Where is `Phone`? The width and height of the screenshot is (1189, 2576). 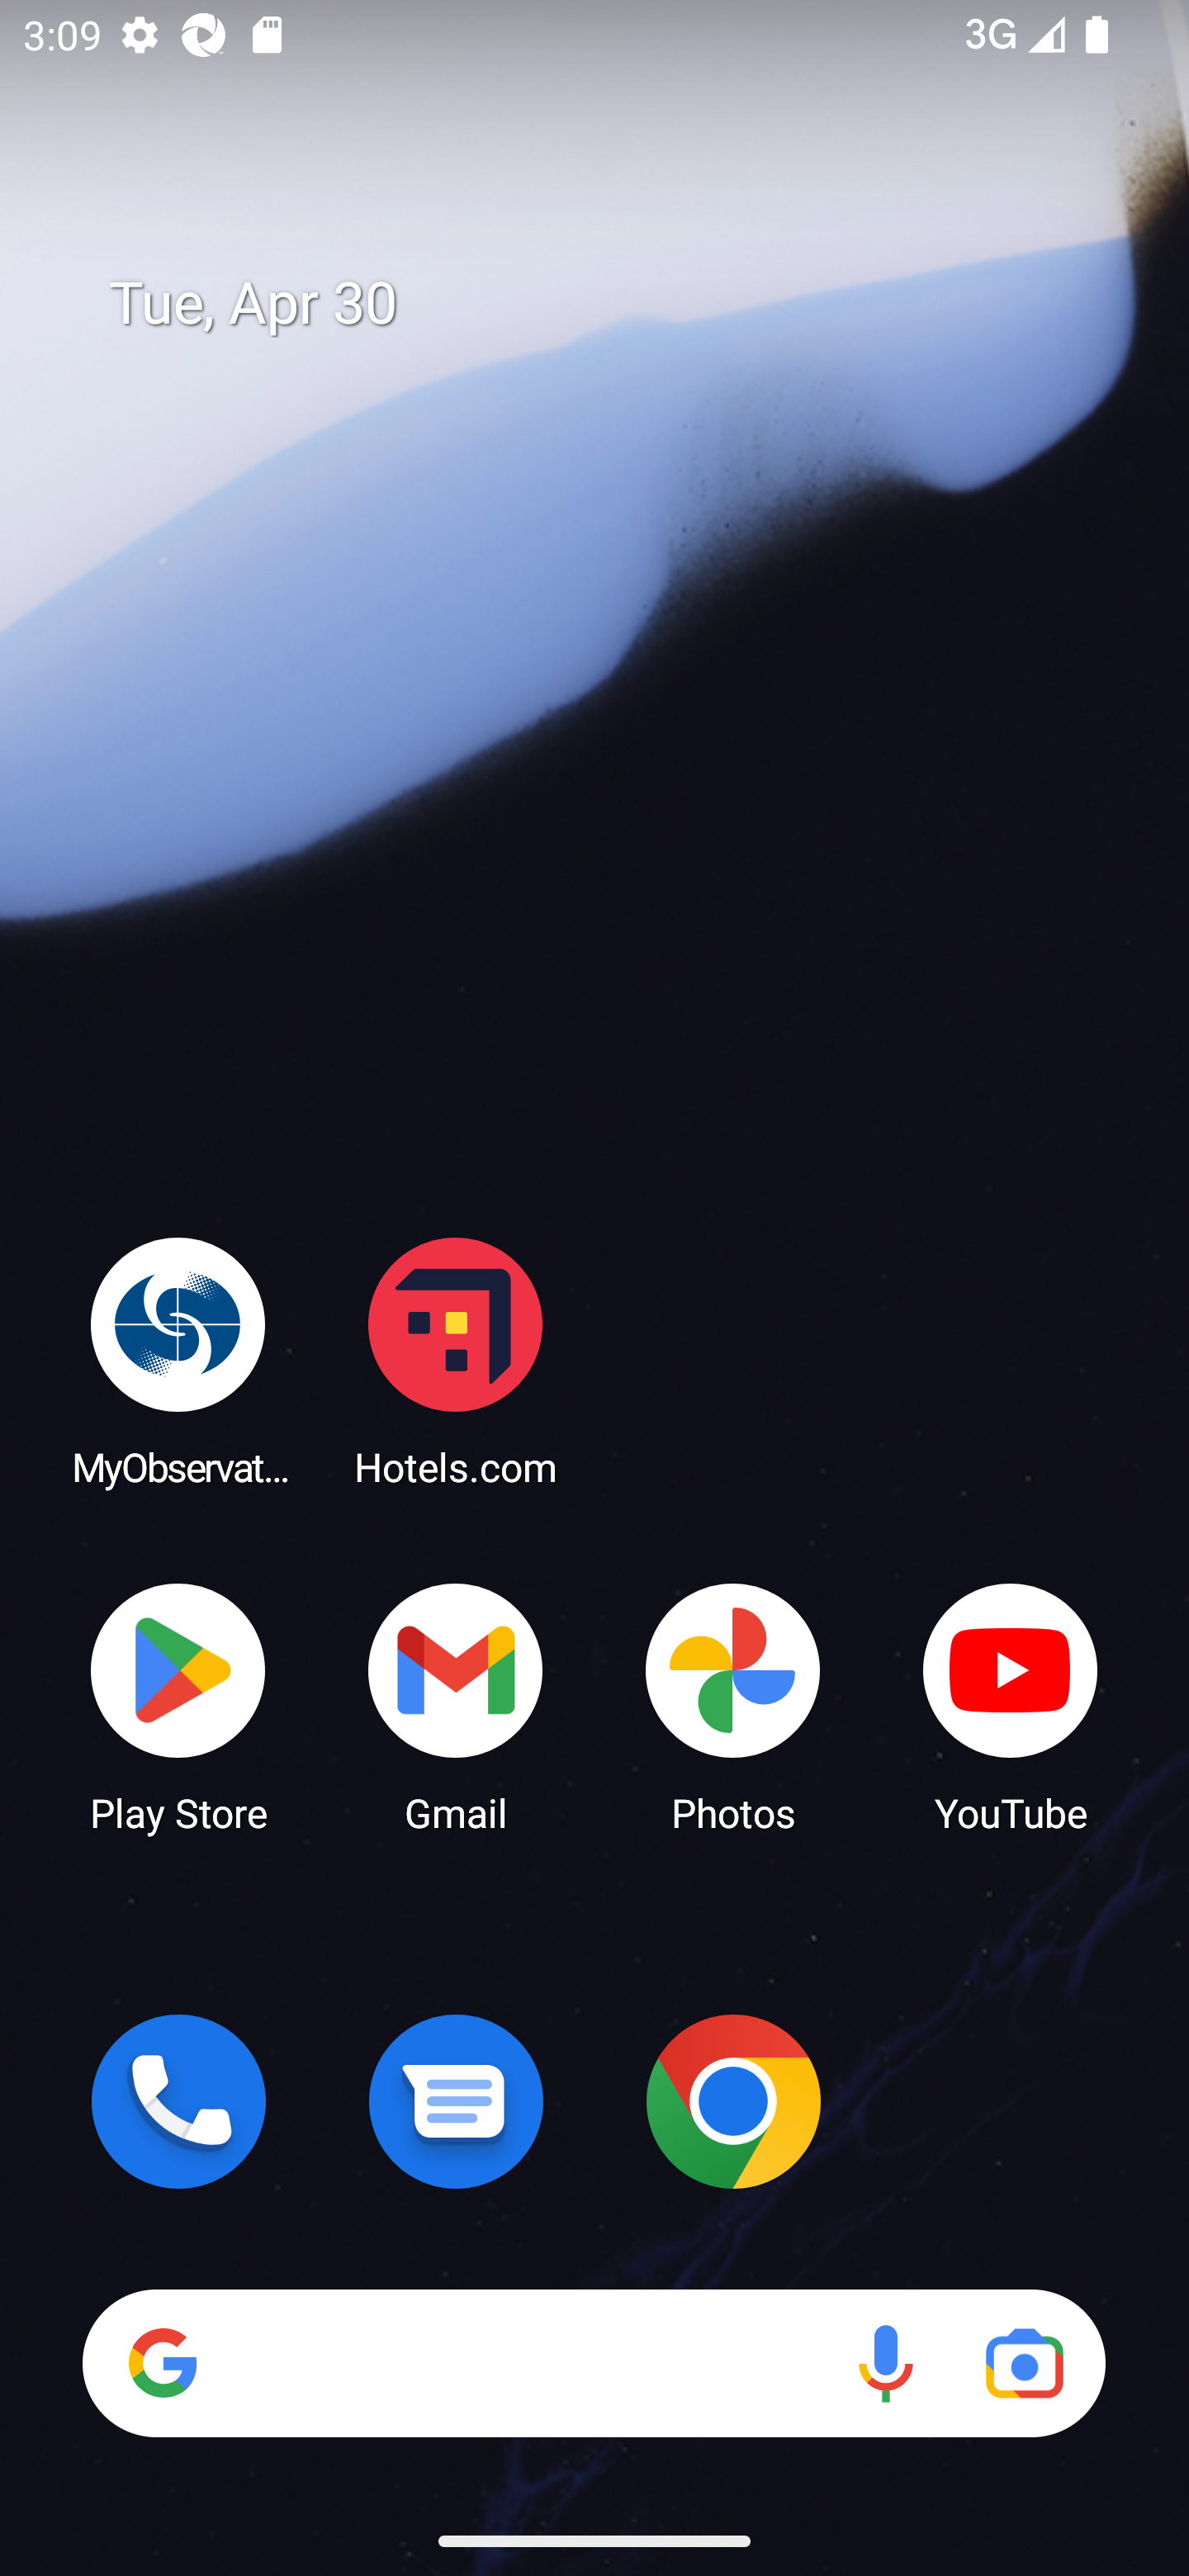
Phone is located at coordinates (178, 2101).